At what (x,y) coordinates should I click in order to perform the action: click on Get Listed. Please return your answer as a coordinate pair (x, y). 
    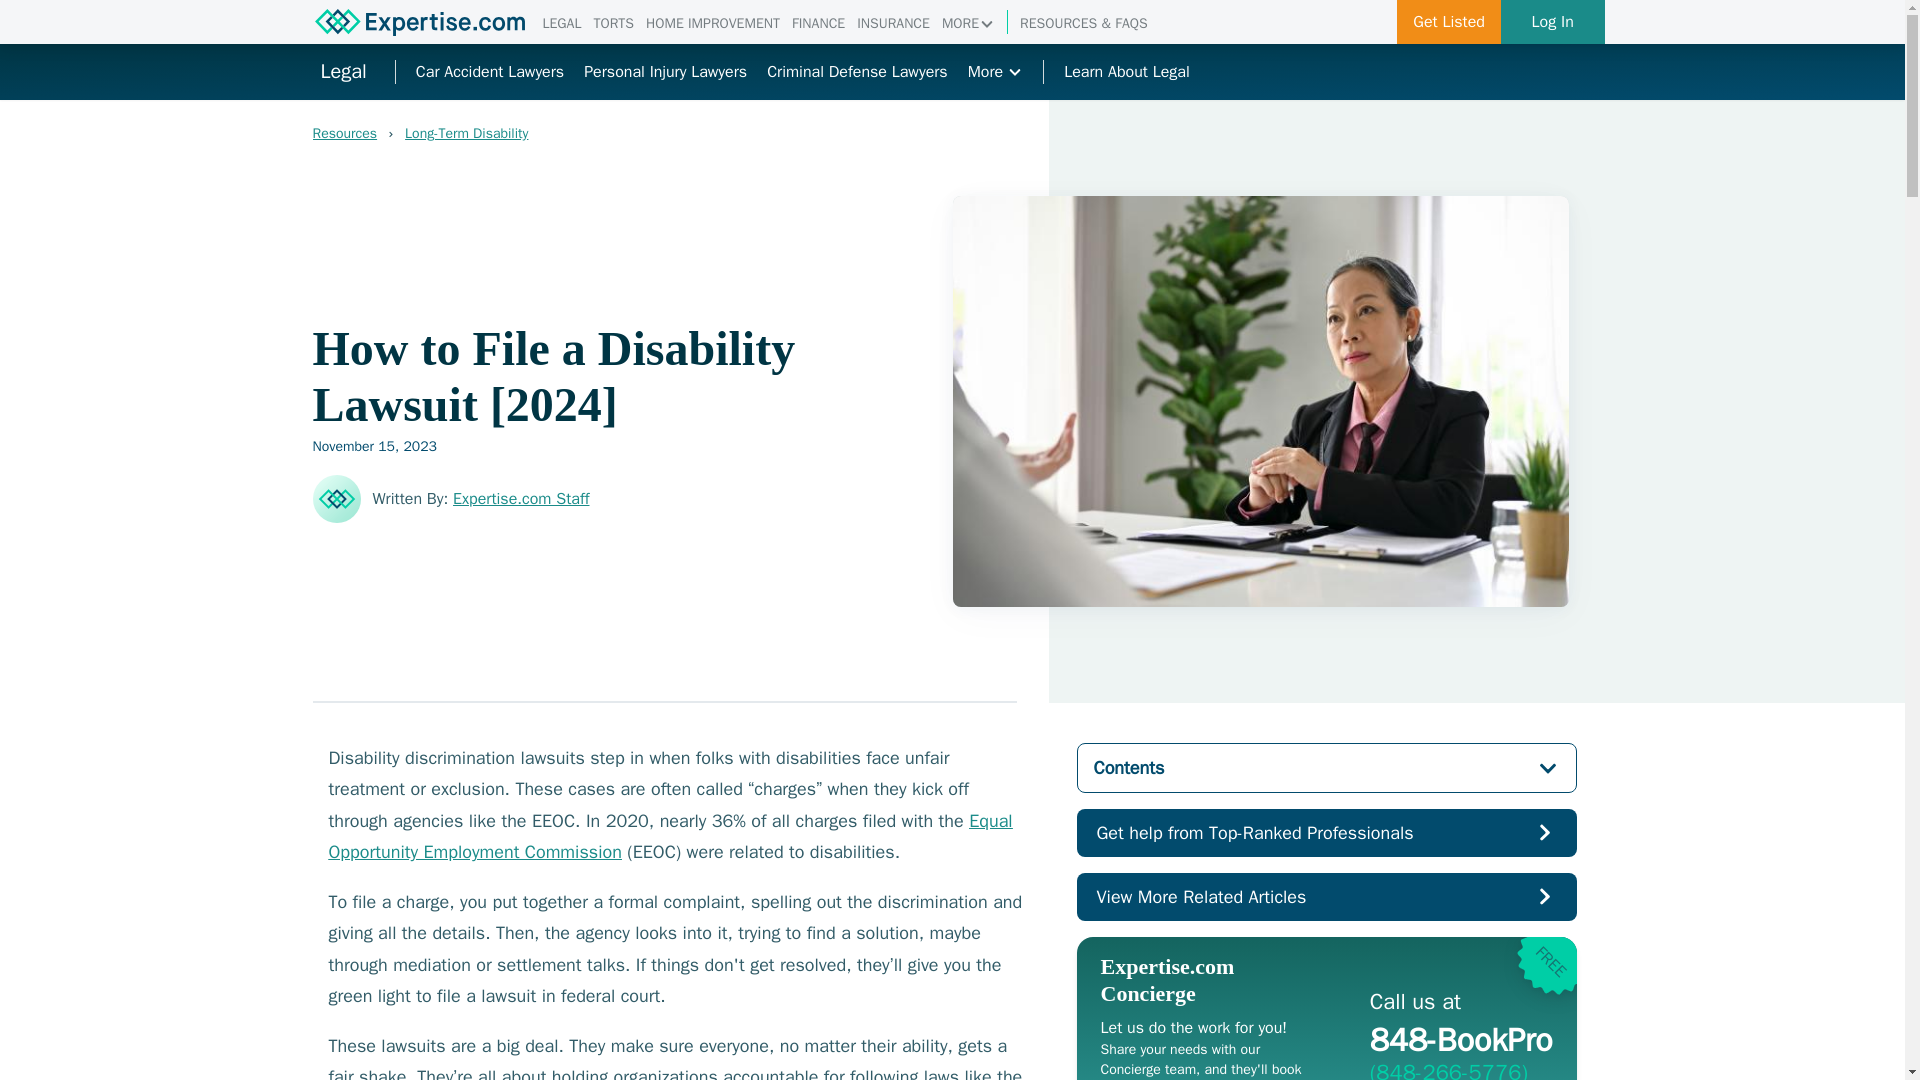
    Looking at the image, I should click on (1449, 22).